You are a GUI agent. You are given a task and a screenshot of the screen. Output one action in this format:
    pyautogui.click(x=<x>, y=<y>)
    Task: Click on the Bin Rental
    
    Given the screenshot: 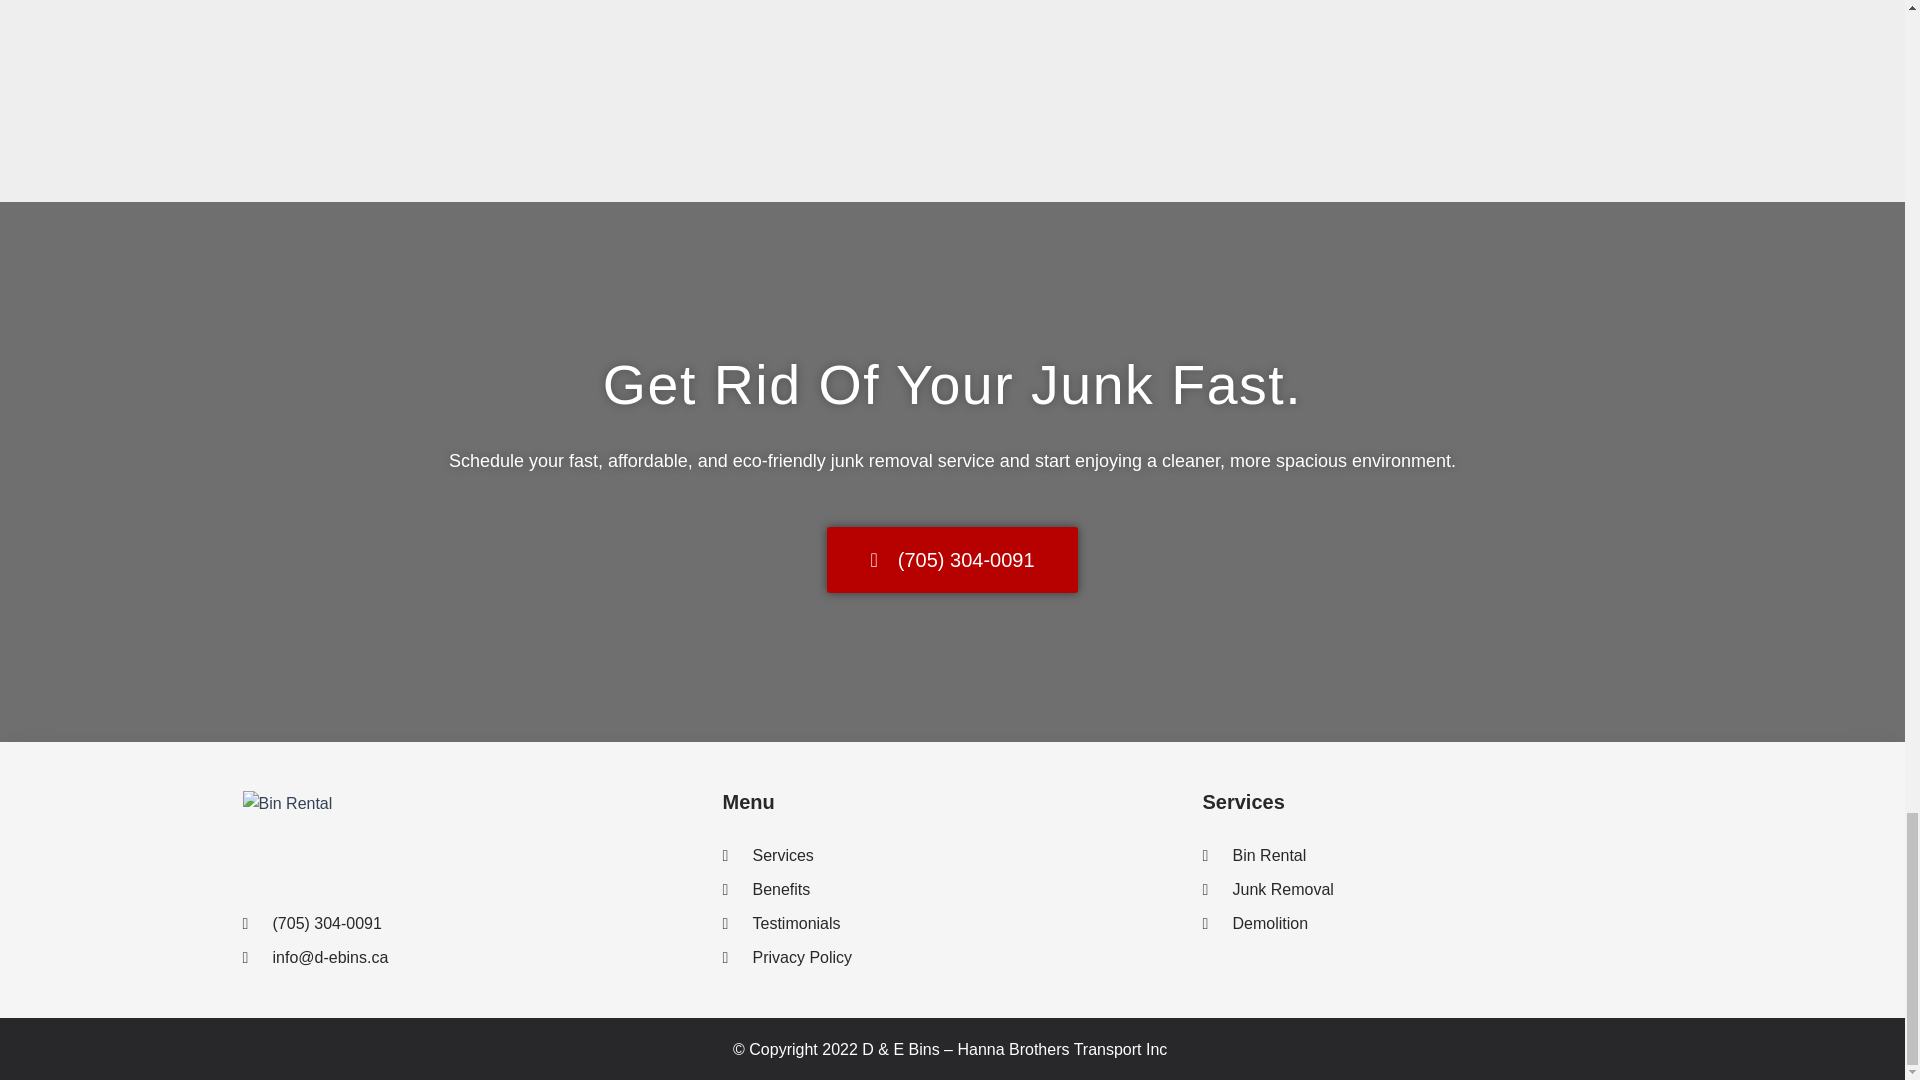 What is the action you would take?
    pyautogui.click(x=1432, y=856)
    